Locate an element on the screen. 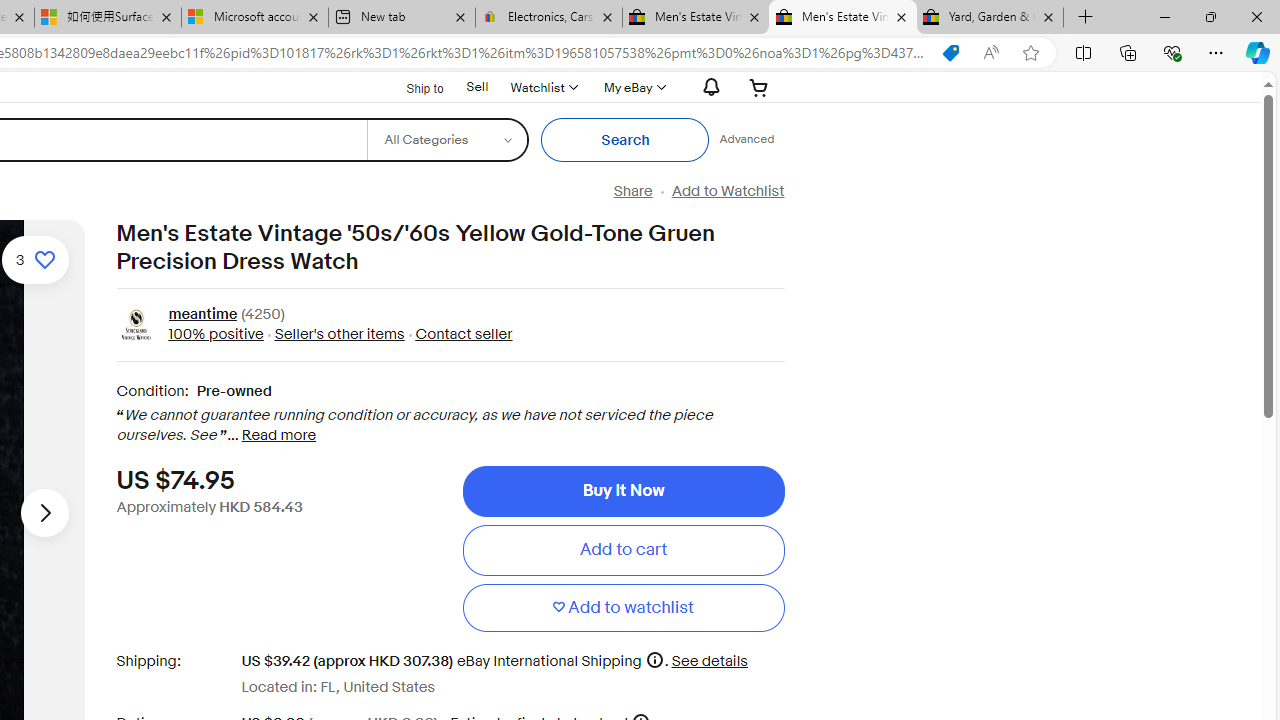 The height and width of the screenshot is (720, 1280). Watchlist is located at coordinates (543, 87).